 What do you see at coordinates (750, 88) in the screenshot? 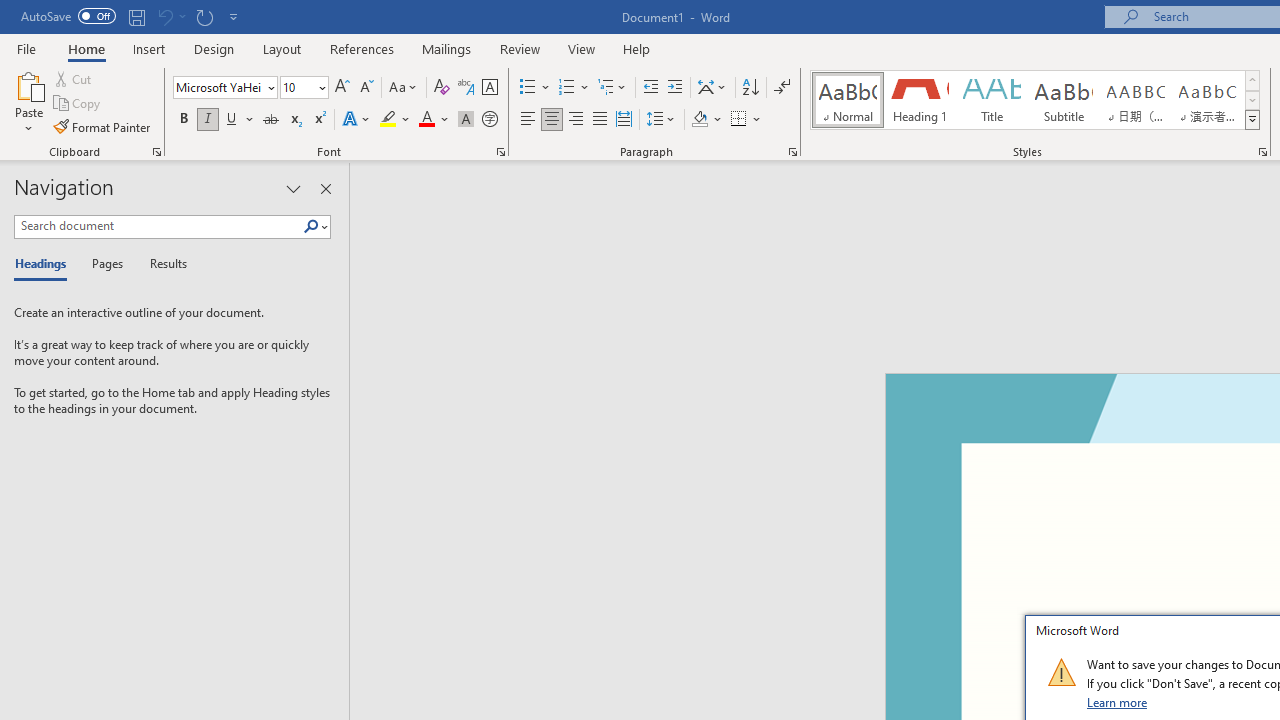
I see `Sort...` at bounding box center [750, 88].